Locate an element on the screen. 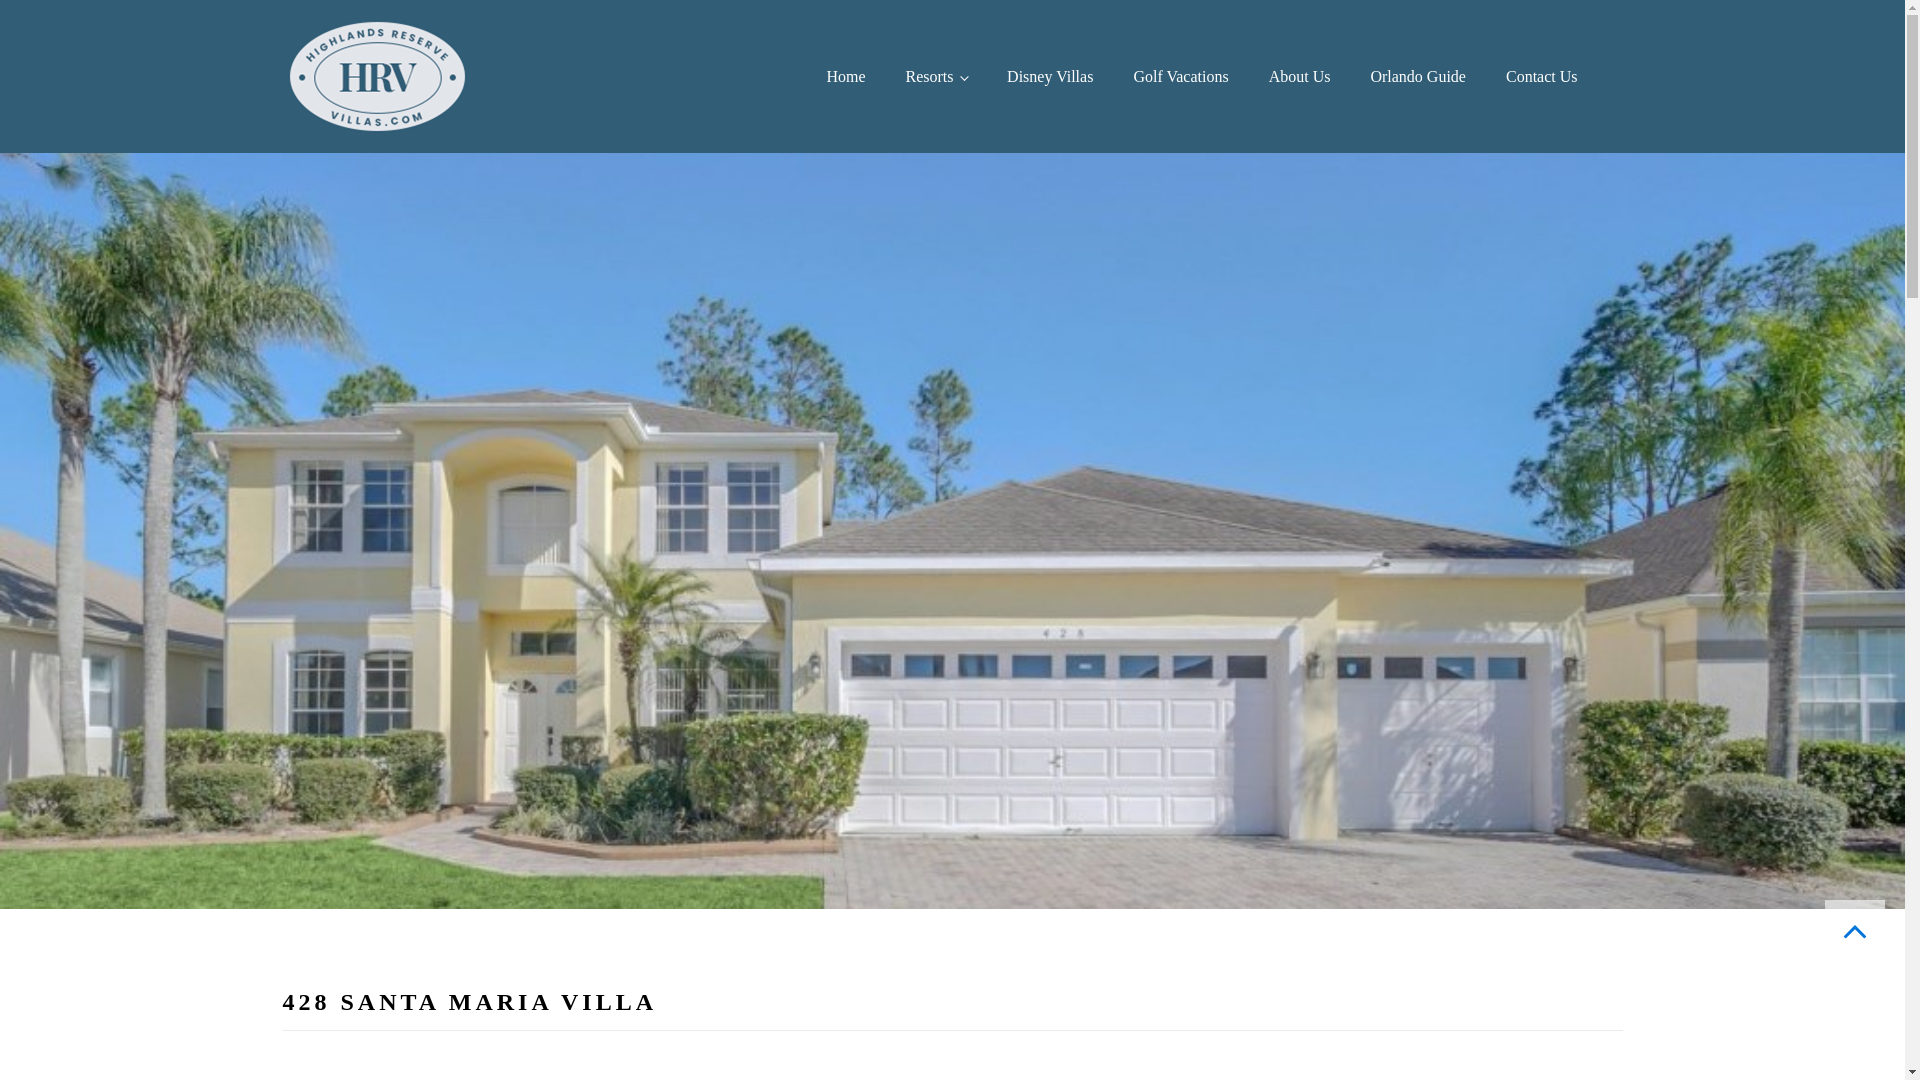 The width and height of the screenshot is (1920, 1080). About Us is located at coordinates (1300, 77).